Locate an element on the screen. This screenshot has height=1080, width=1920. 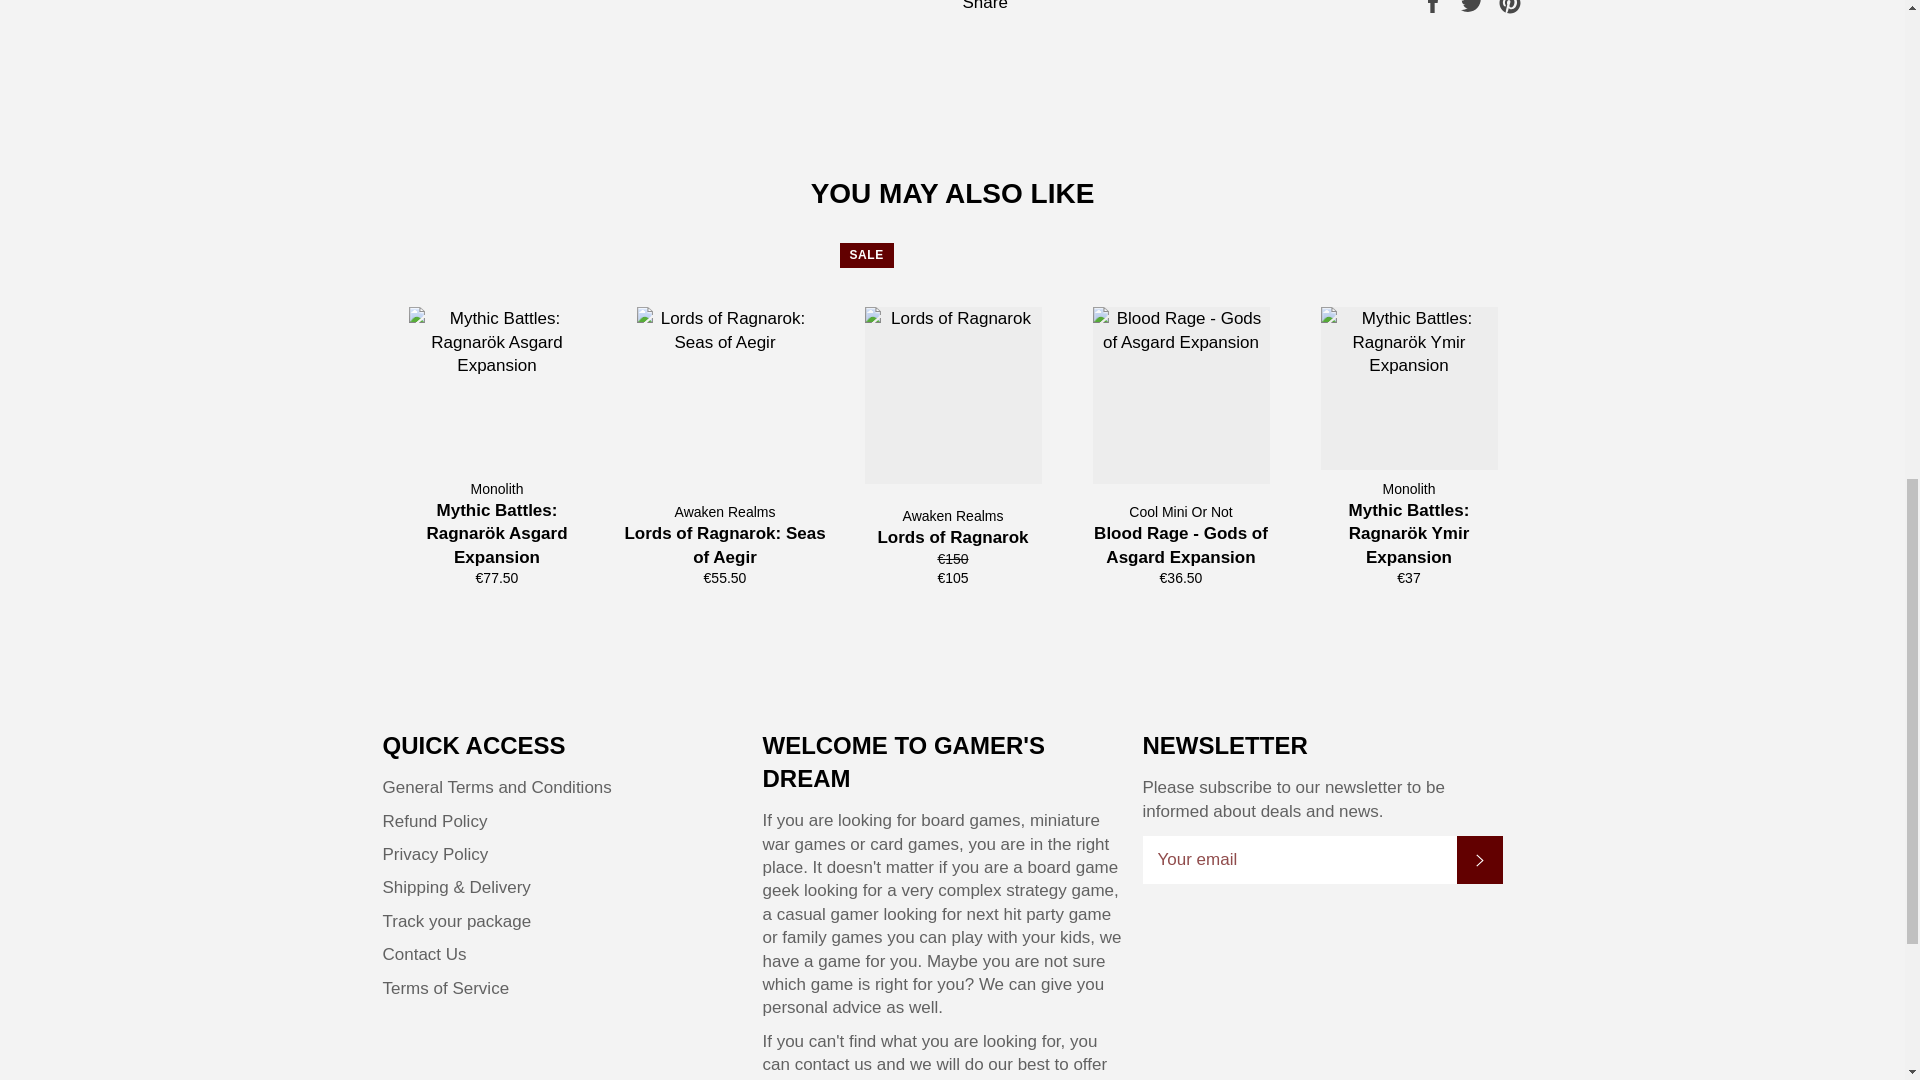
Share on Facebook is located at coordinates (1434, 5).